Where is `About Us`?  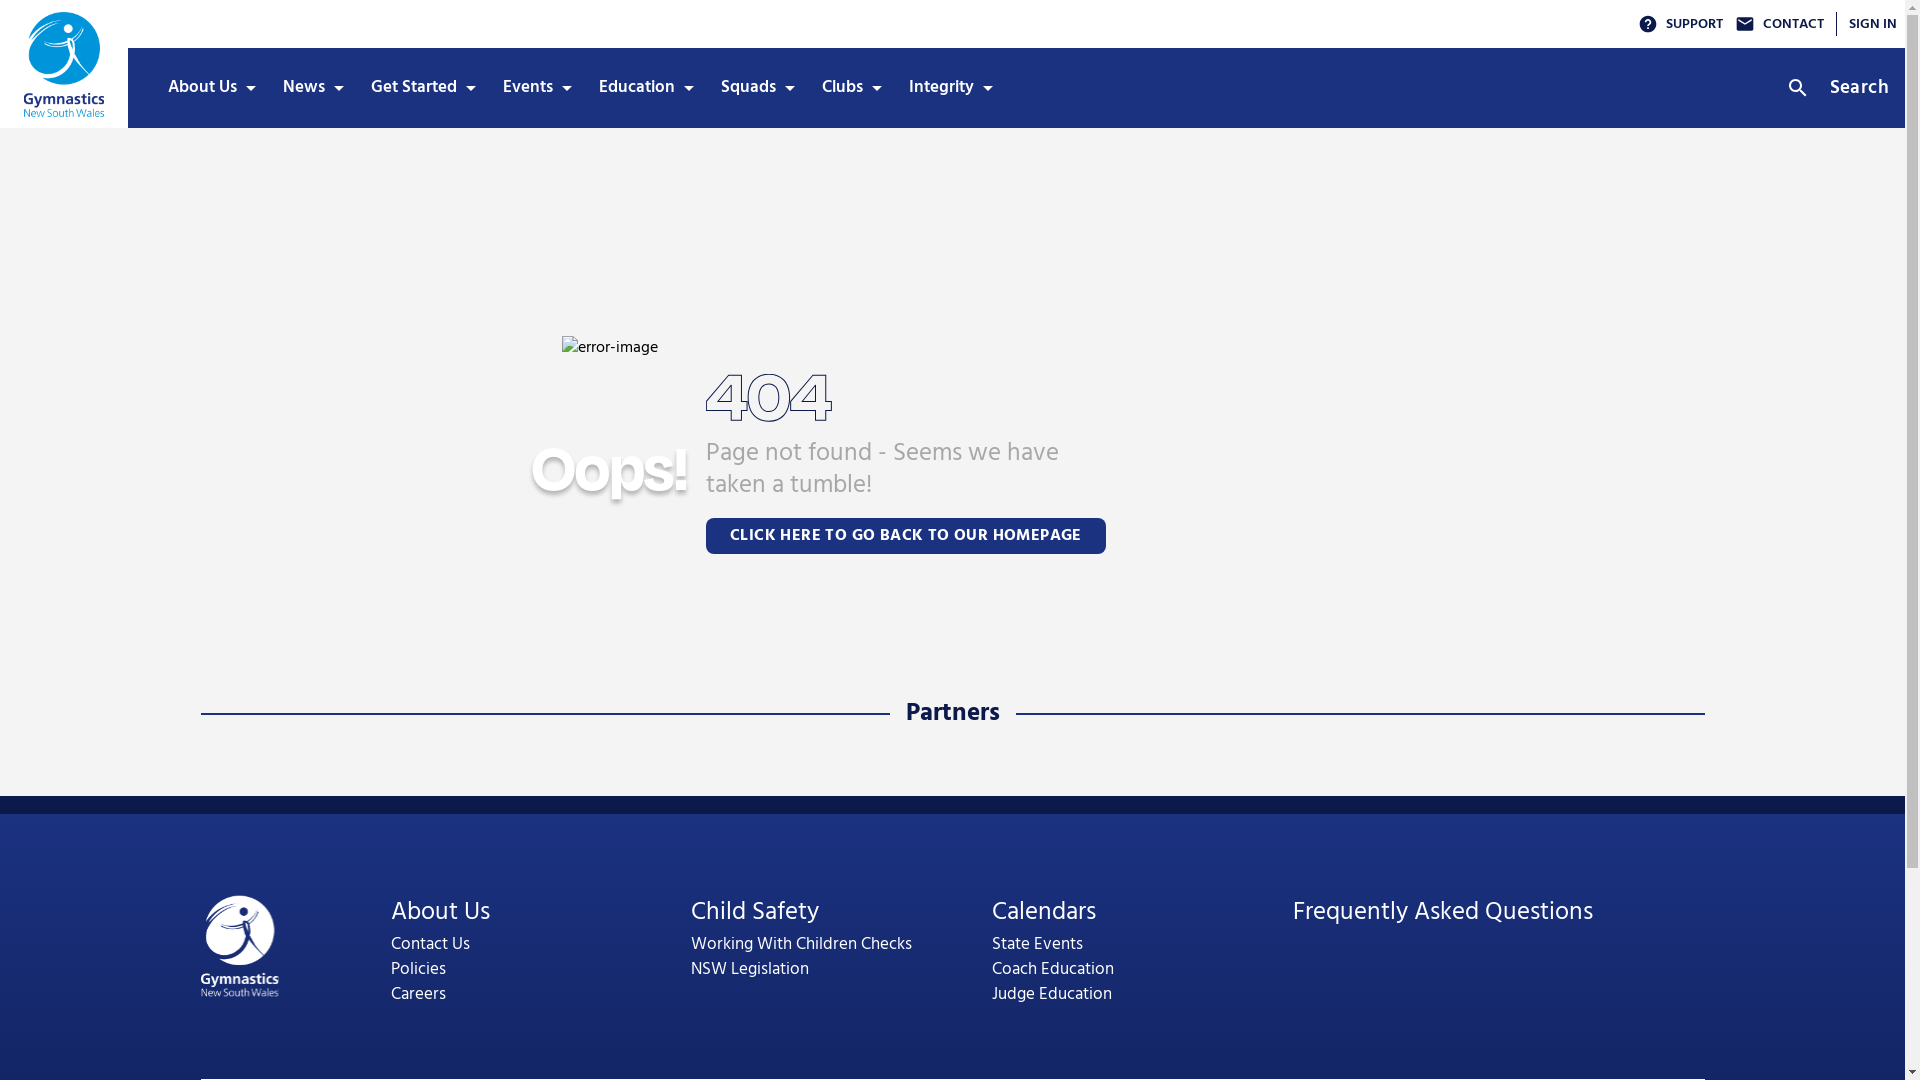 About Us is located at coordinates (210, 88).